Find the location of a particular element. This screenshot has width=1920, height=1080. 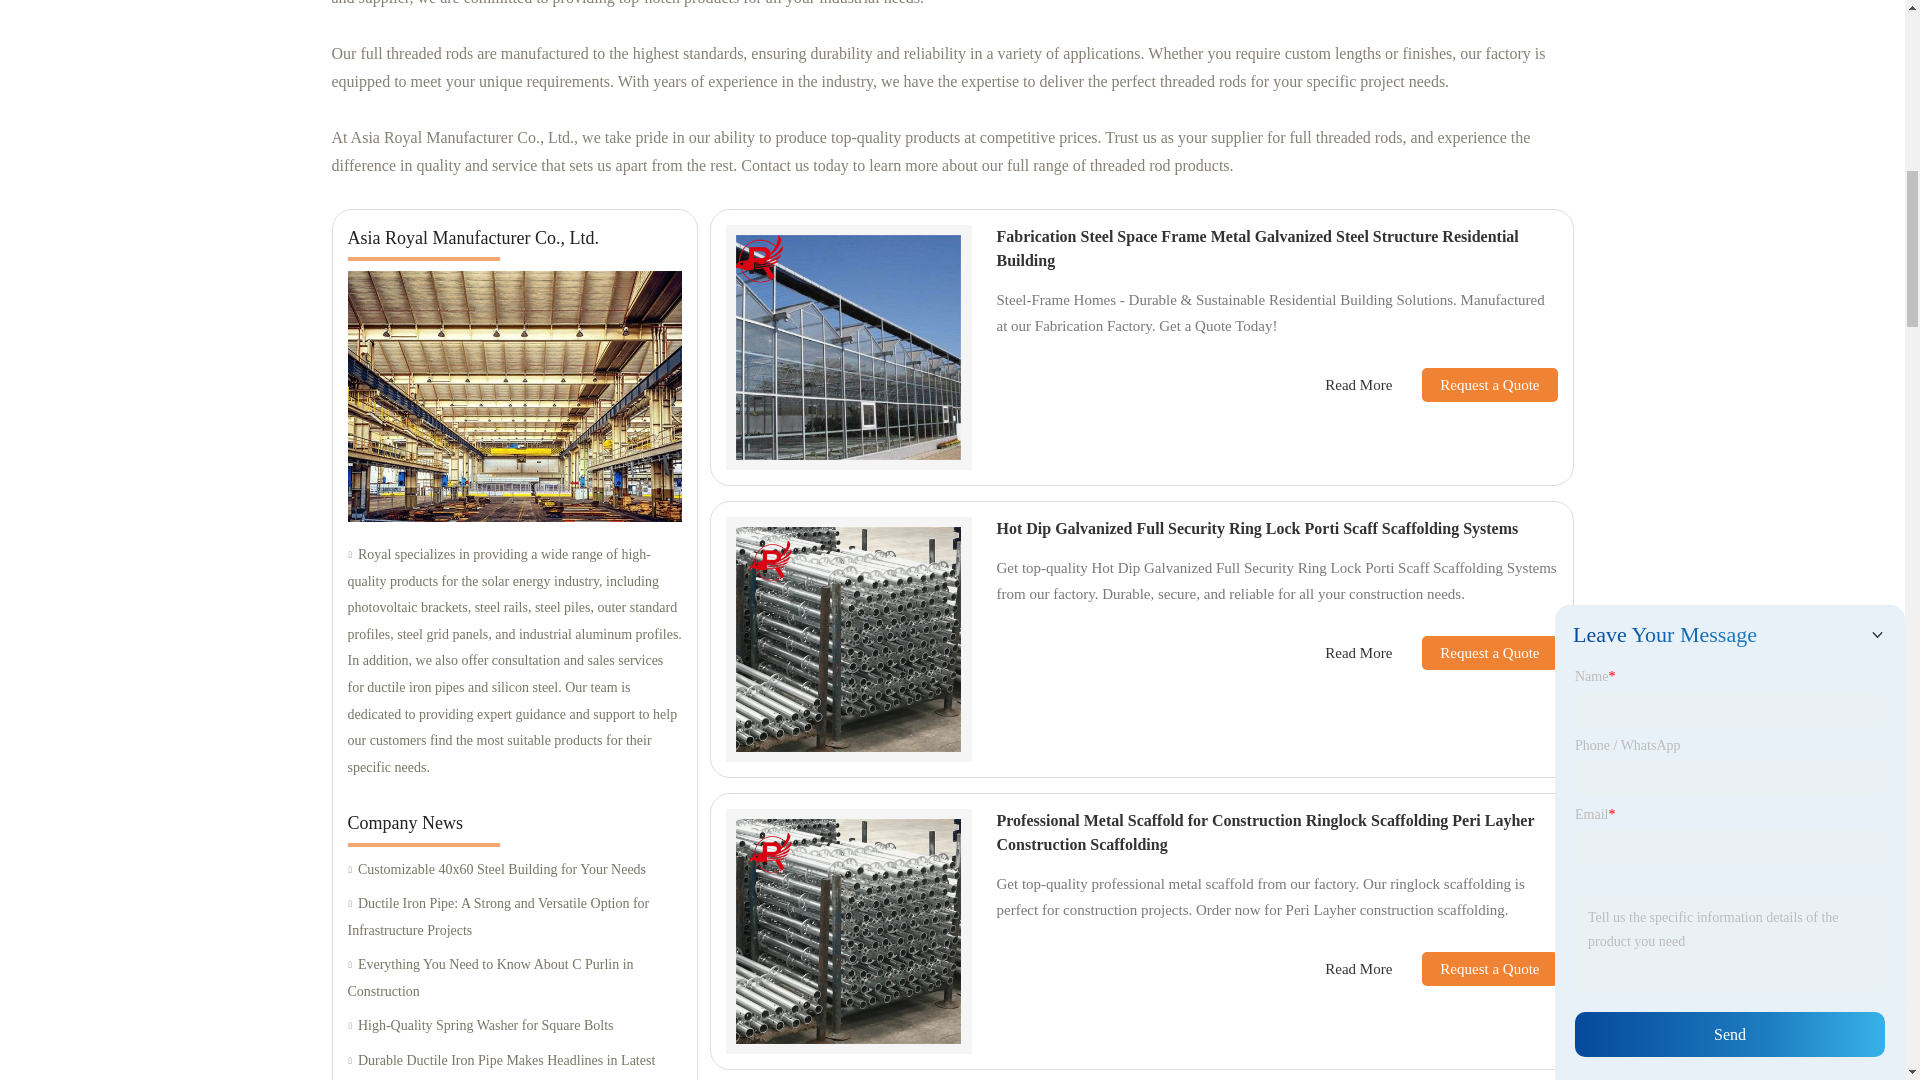

Request a Quote is located at coordinates (1474, 384).